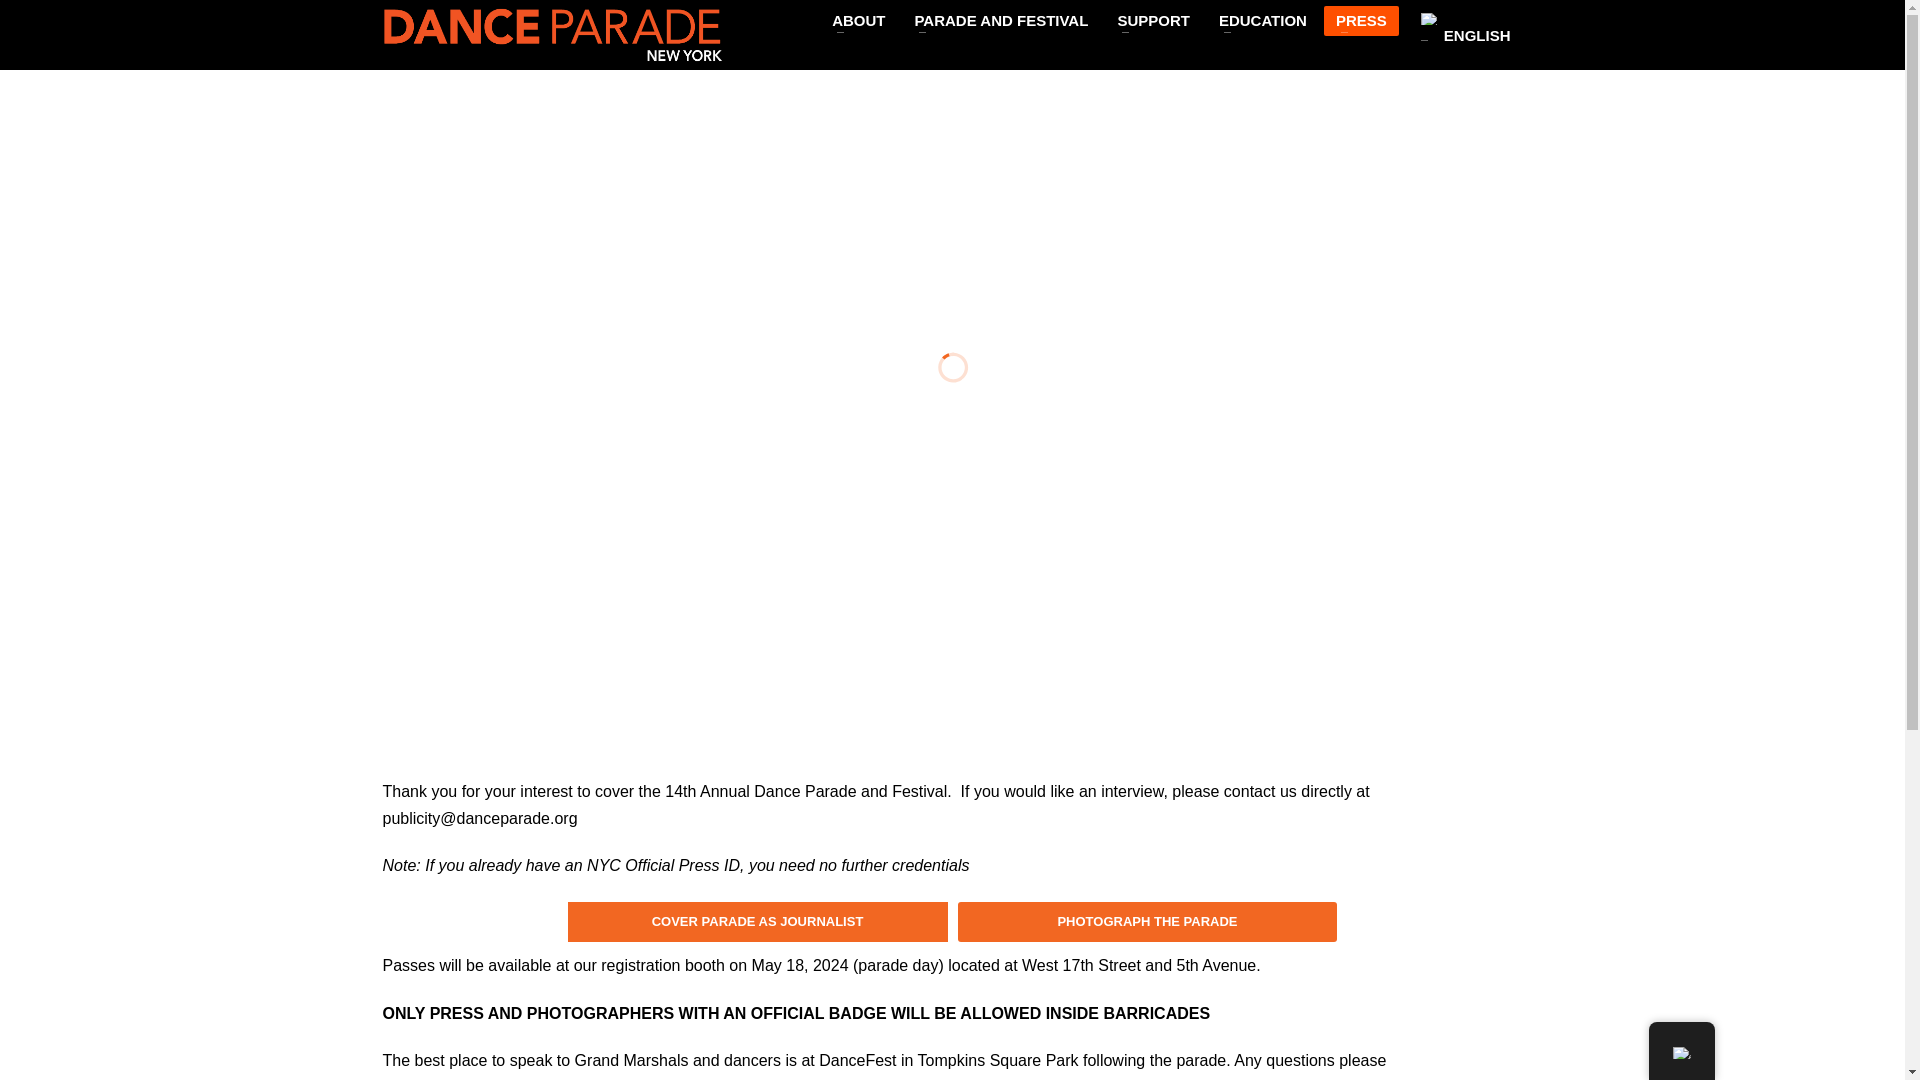 The height and width of the screenshot is (1080, 1920). I want to click on Press Credentials, so click(758, 922).